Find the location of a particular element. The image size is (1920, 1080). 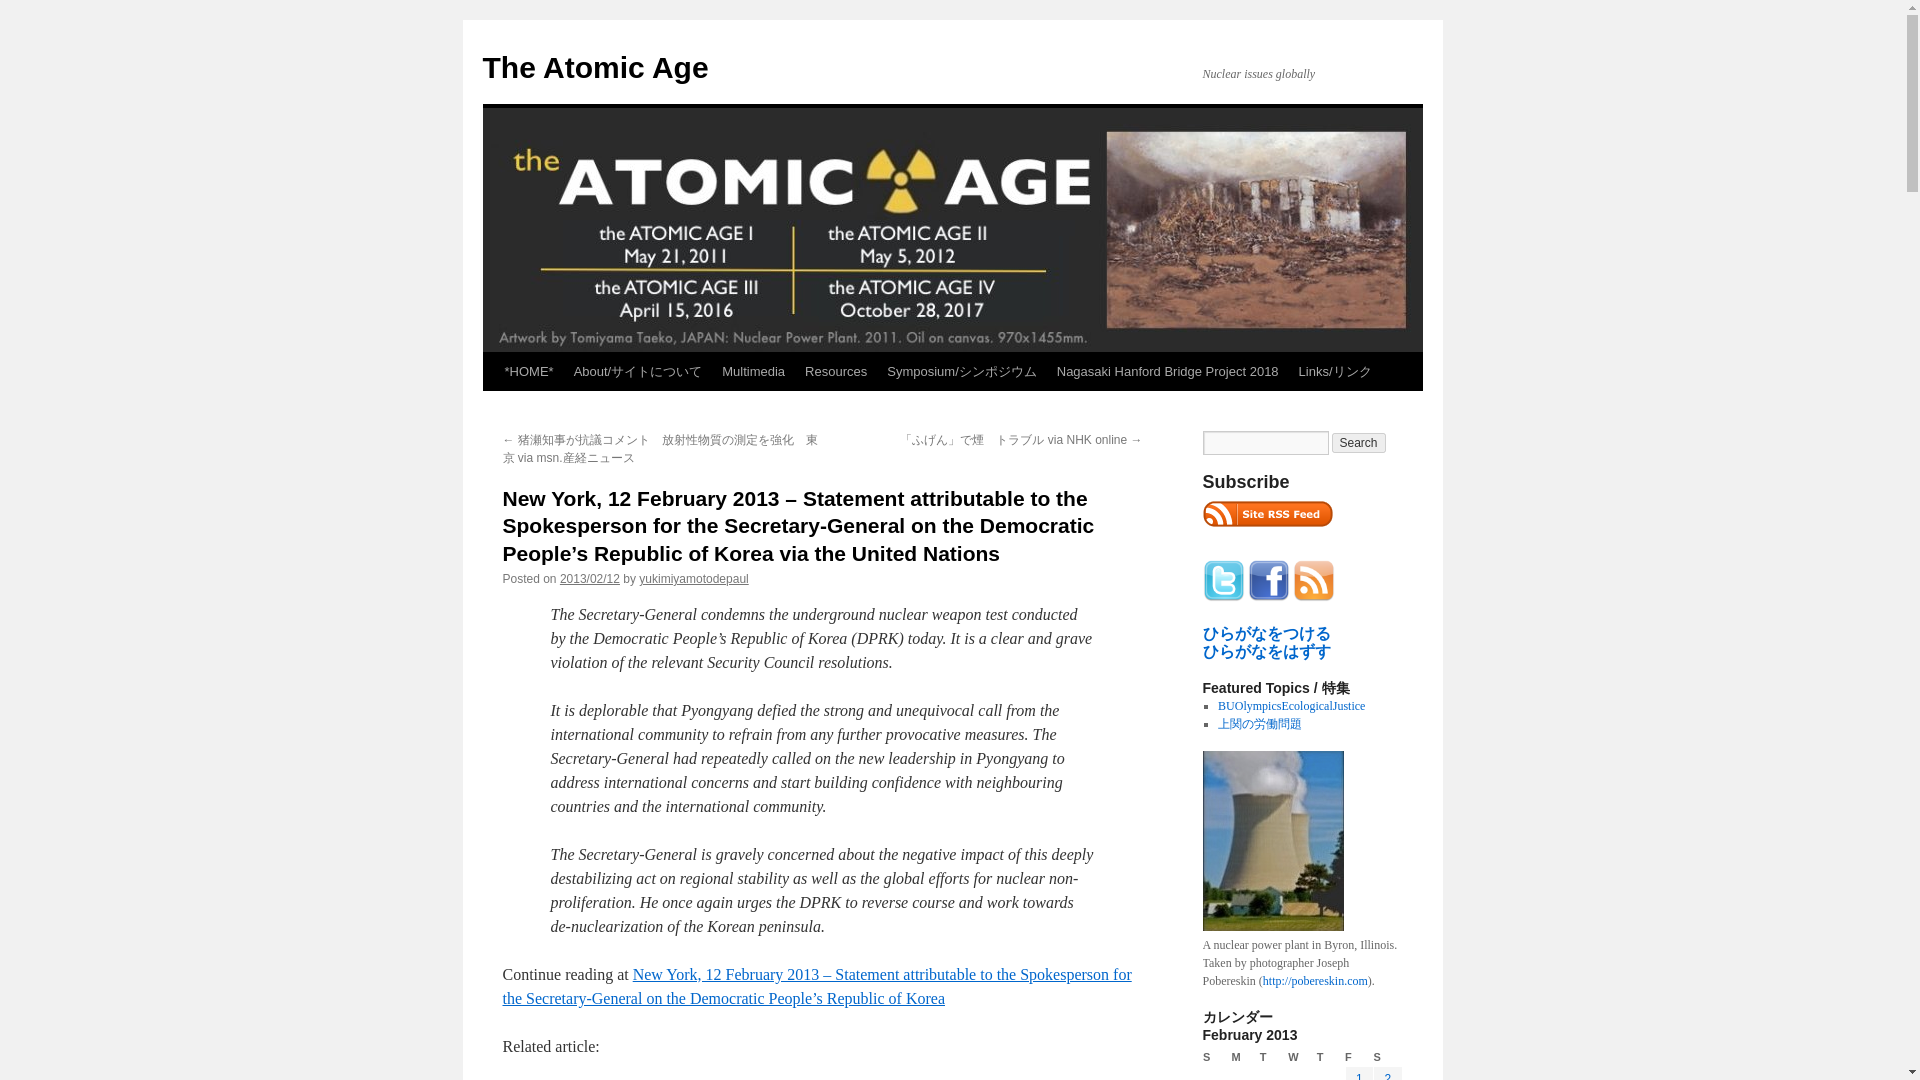

Nagasaki Hanford Bridge Project 2018 is located at coordinates (1167, 372).